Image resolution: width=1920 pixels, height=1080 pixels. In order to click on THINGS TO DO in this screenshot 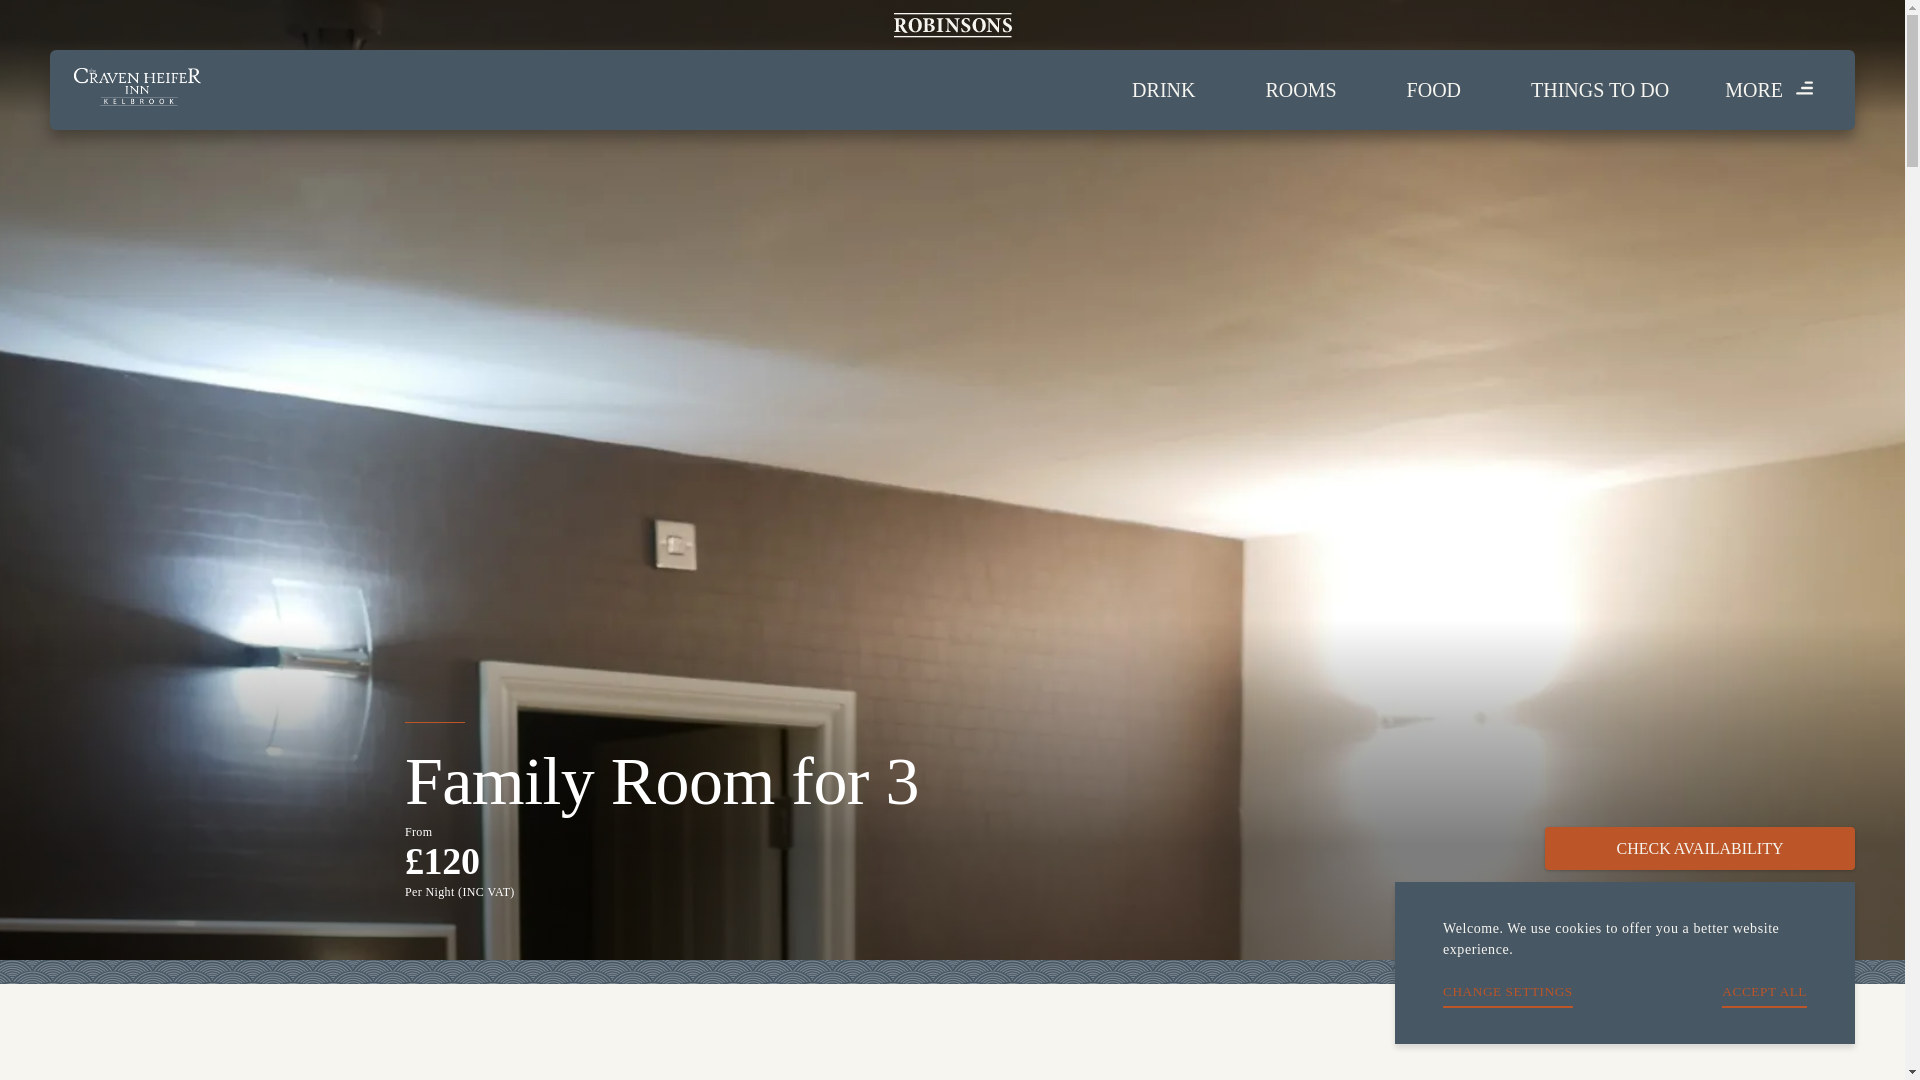, I will do `click(1600, 90)`.